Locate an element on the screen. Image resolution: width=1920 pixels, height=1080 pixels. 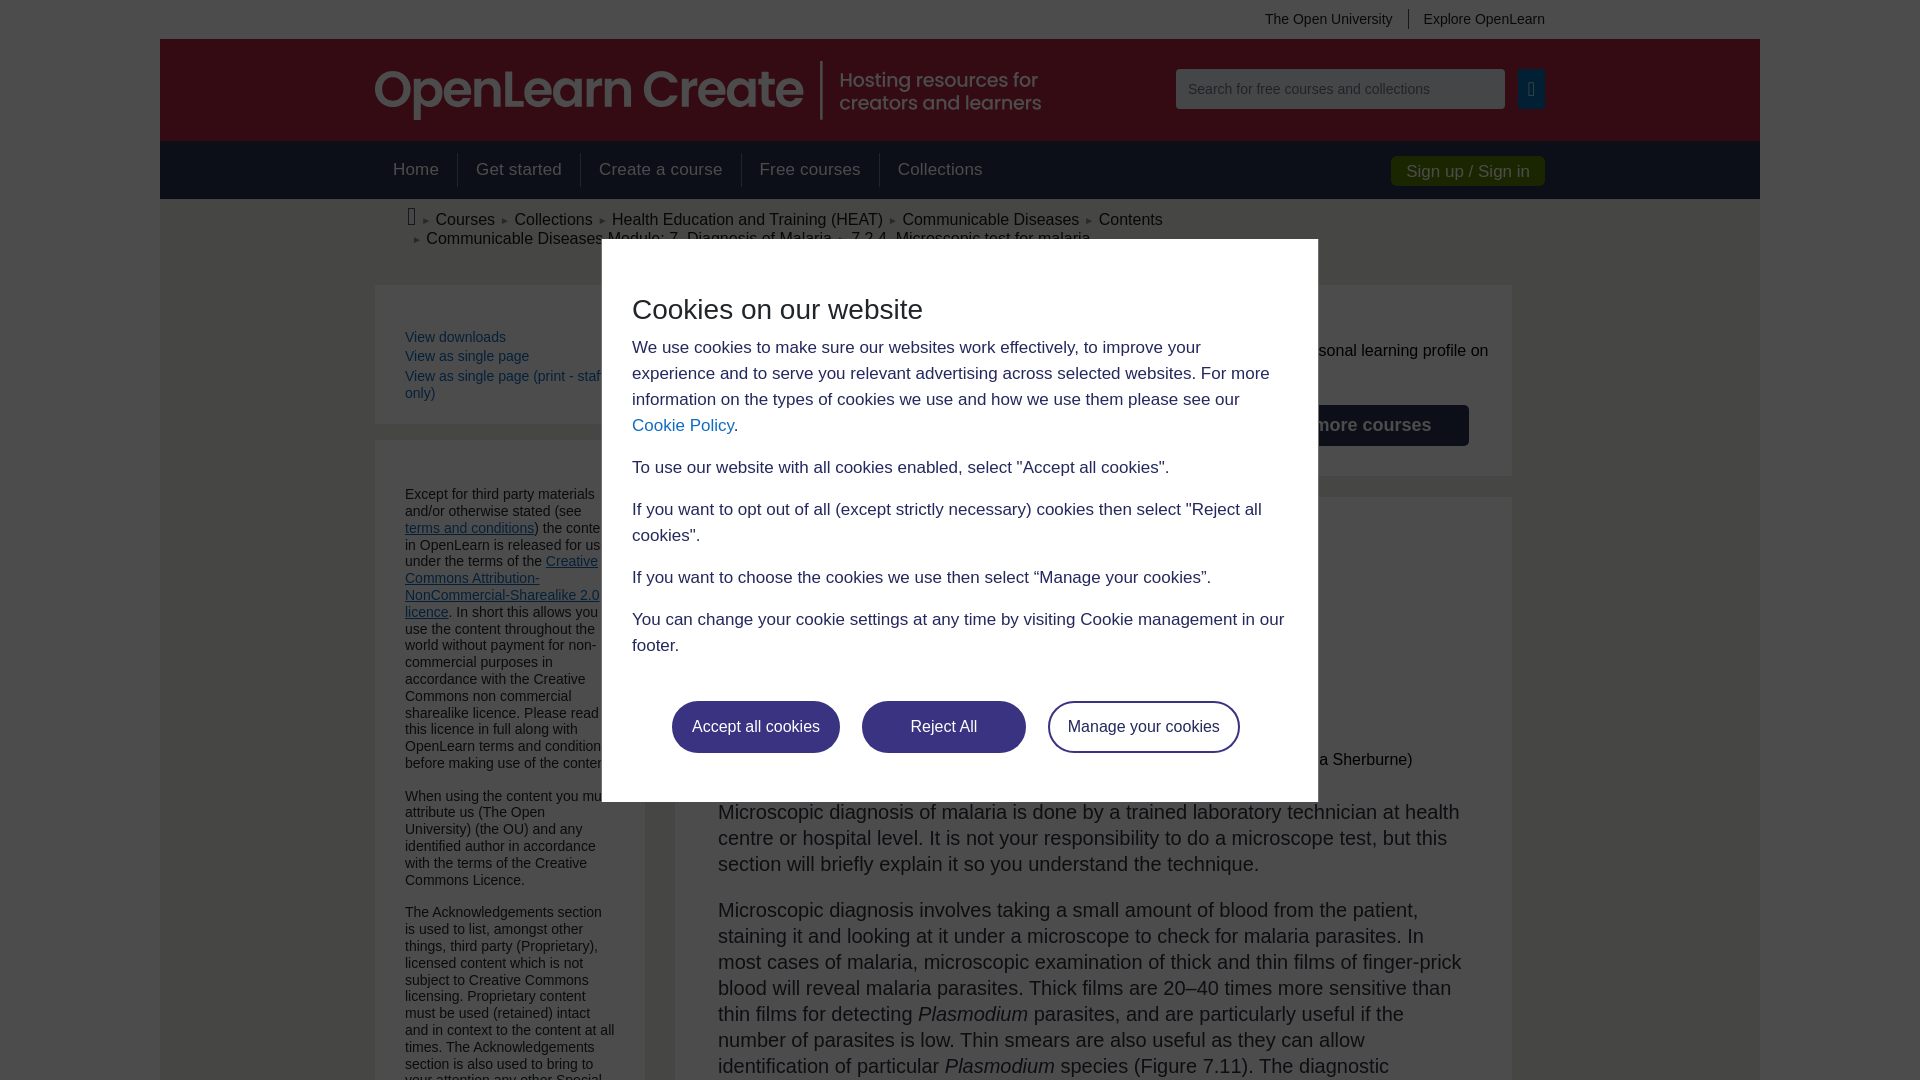
The Open University is located at coordinates (1328, 18).